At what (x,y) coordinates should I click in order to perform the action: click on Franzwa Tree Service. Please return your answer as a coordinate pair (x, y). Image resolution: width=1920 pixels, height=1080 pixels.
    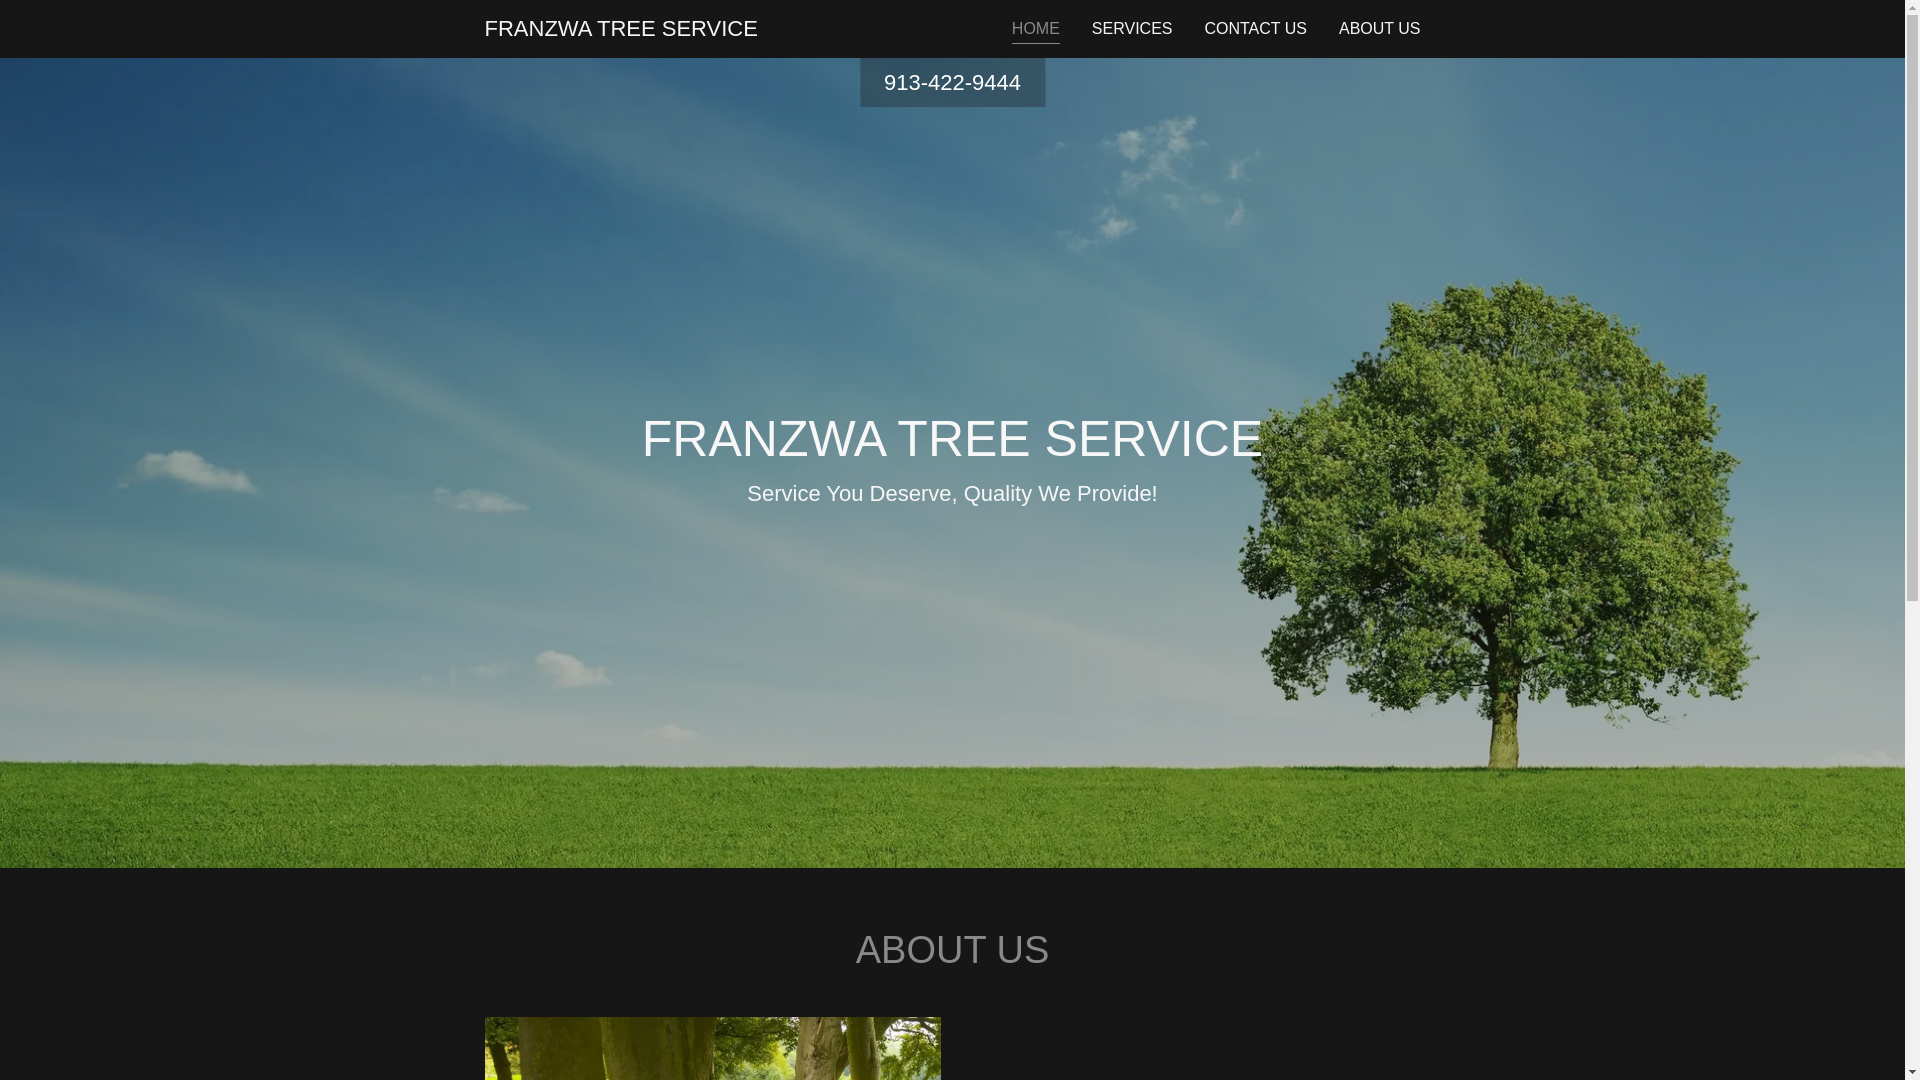
    Looking at the image, I should click on (620, 29).